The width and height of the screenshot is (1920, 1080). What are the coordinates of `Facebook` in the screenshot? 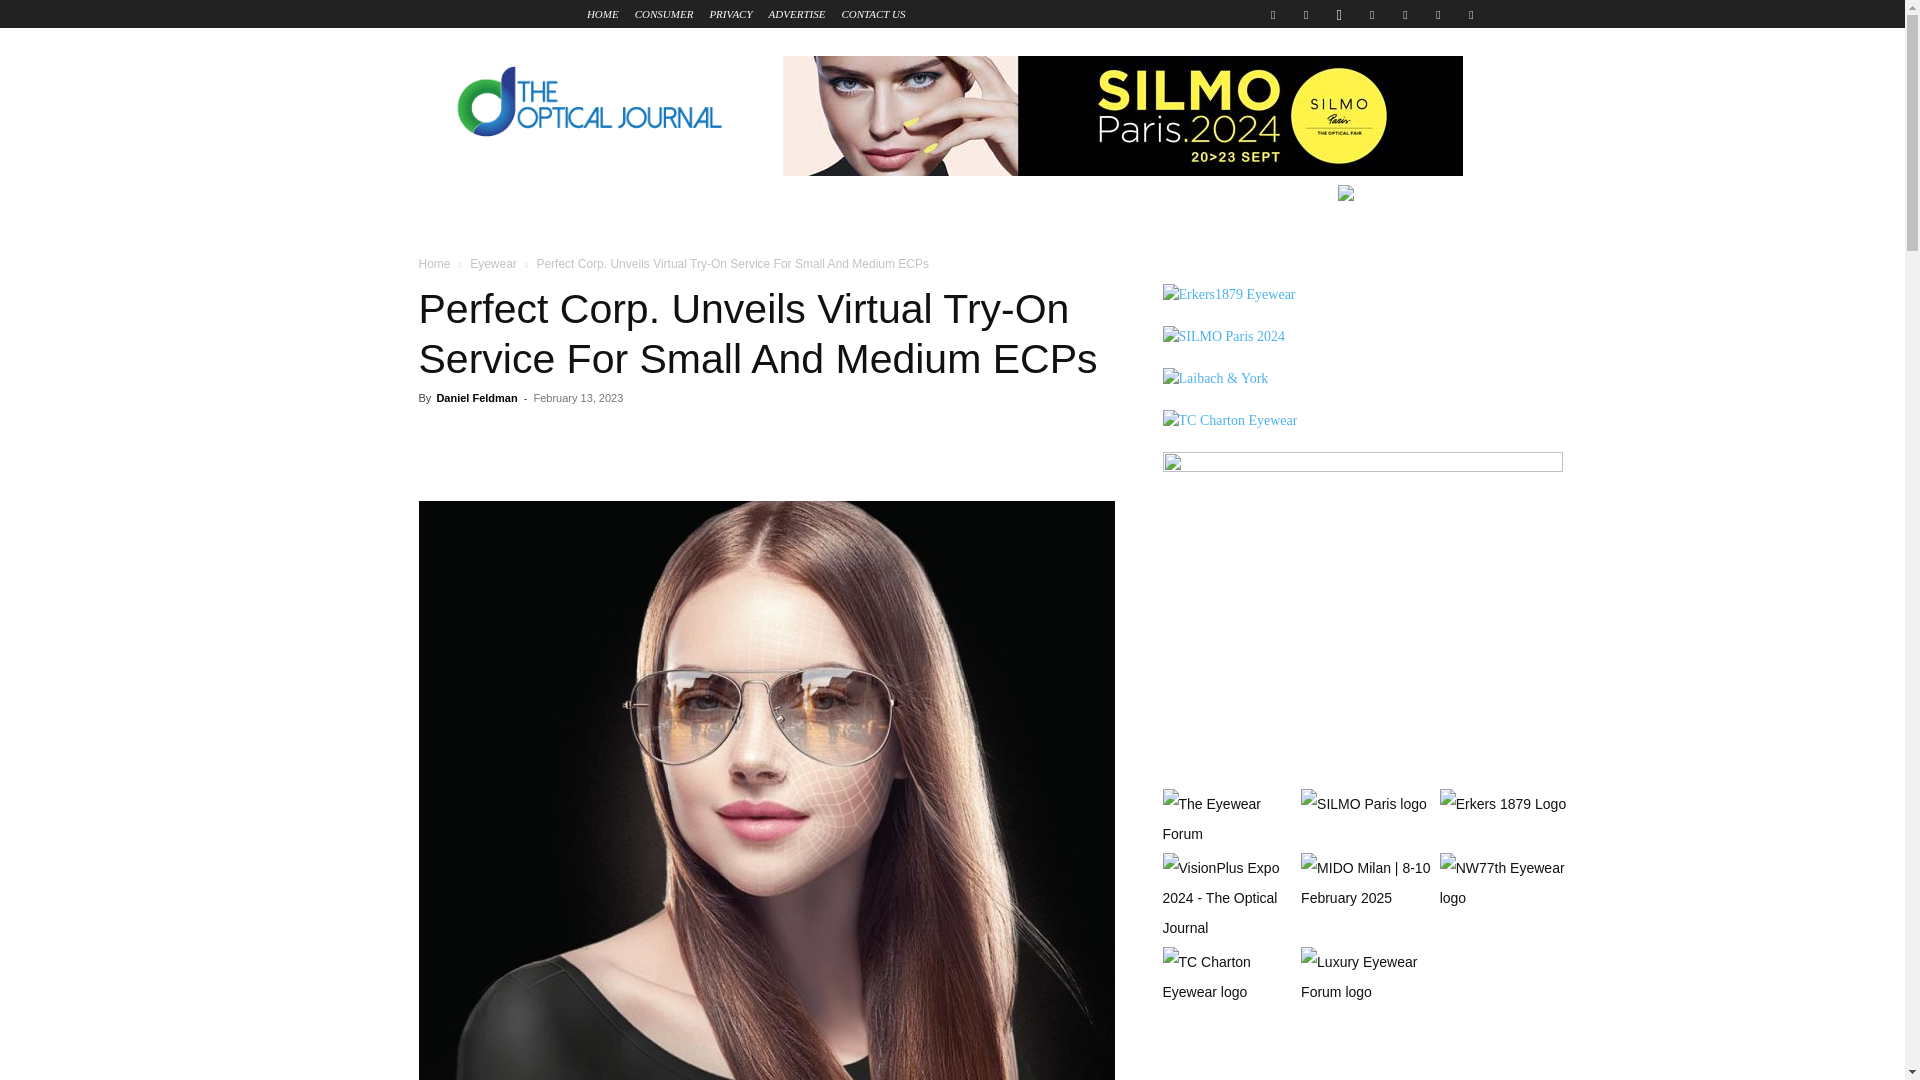 It's located at (1272, 14).